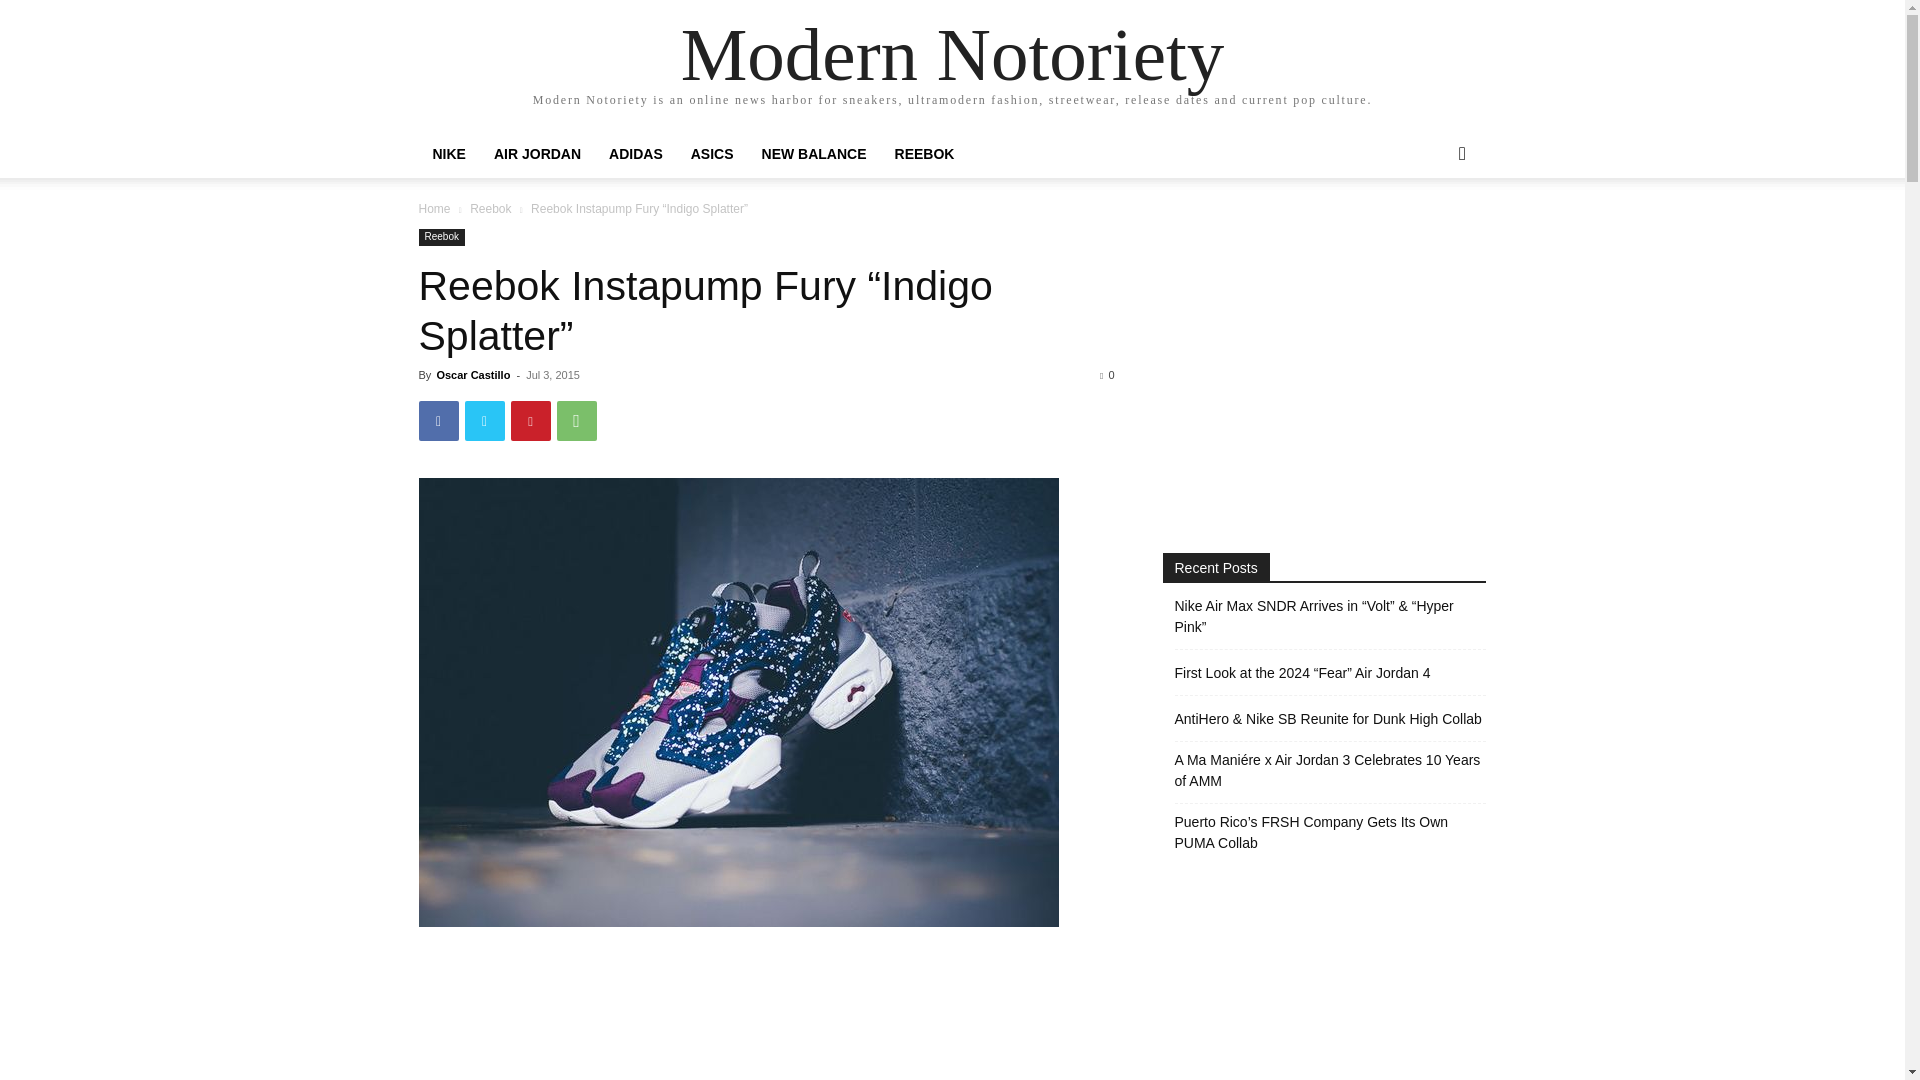 This screenshot has height=1080, width=1920. What do you see at coordinates (472, 375) in the screenshot?
I see `Oscar Castillo` at bounding box center [472, 375].